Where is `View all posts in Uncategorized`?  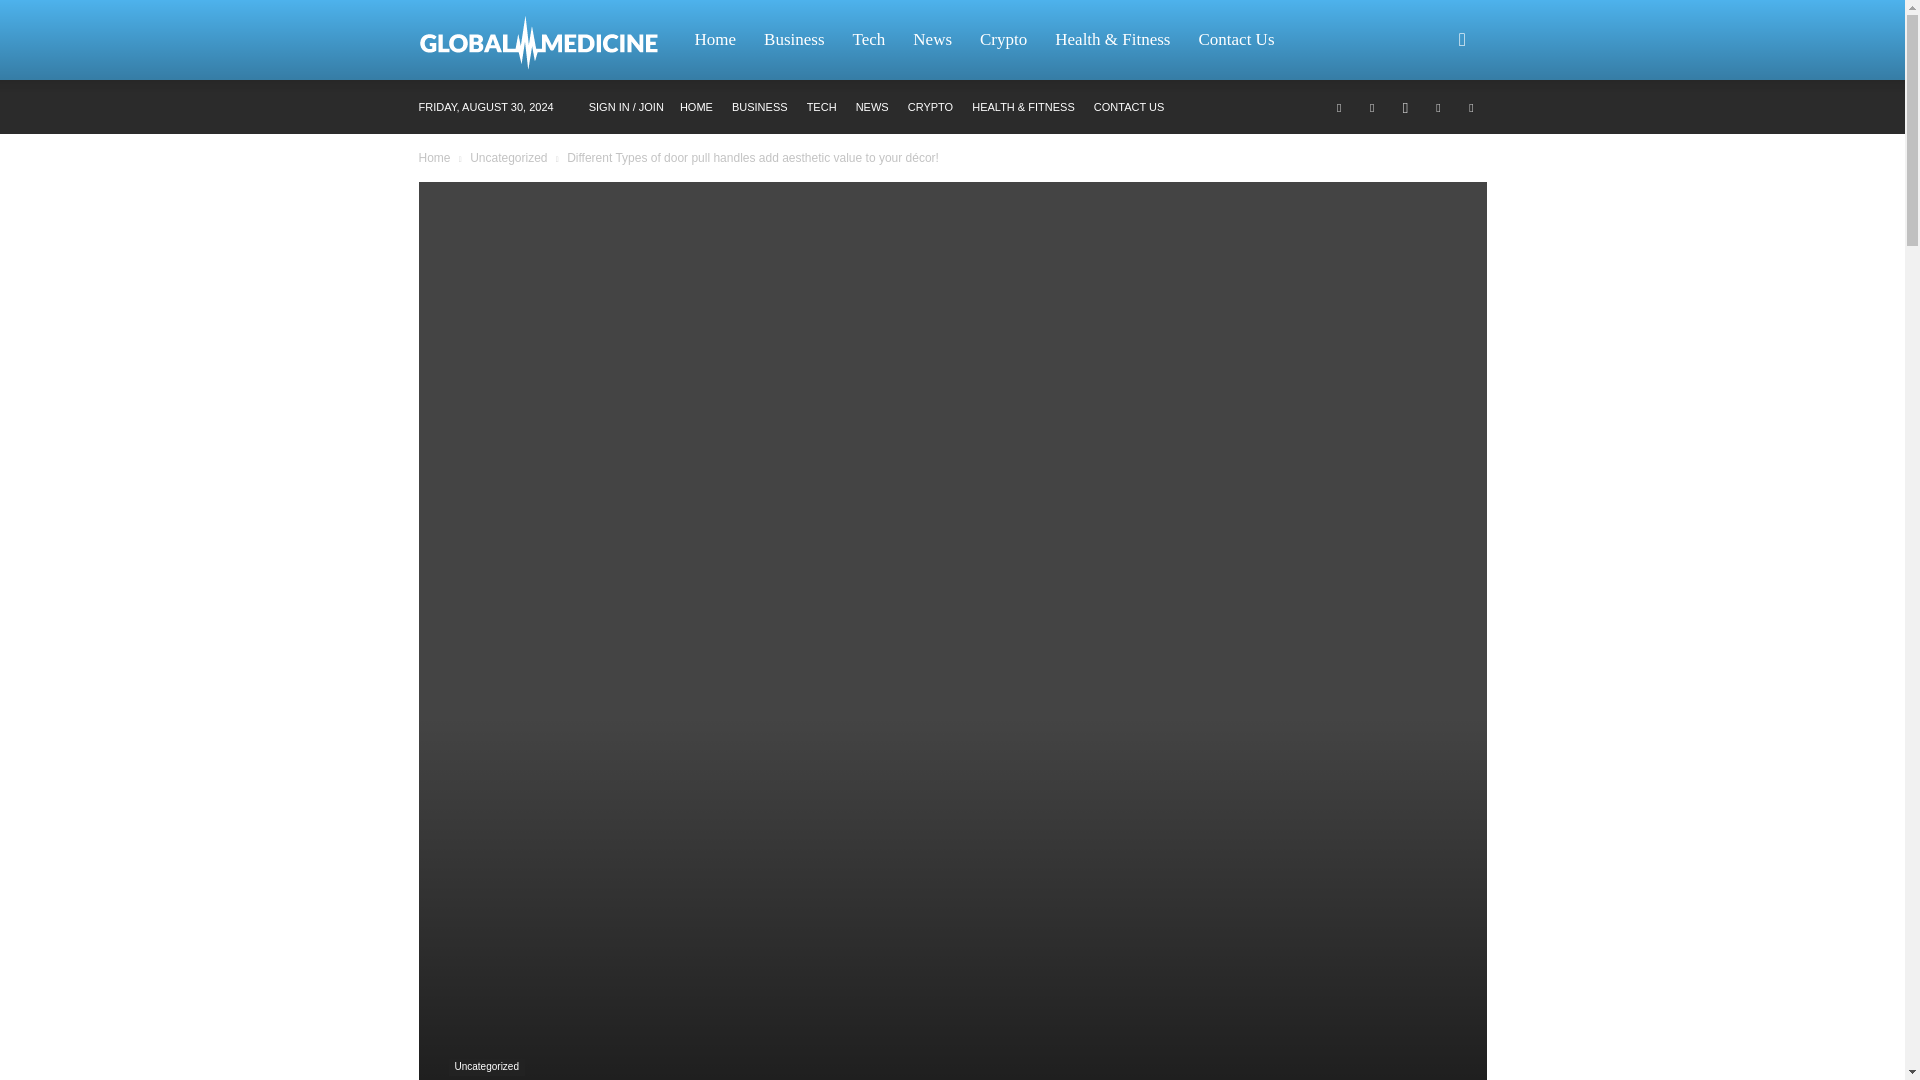
View all posts in Uncategorized is located at coordinates (508, 158).